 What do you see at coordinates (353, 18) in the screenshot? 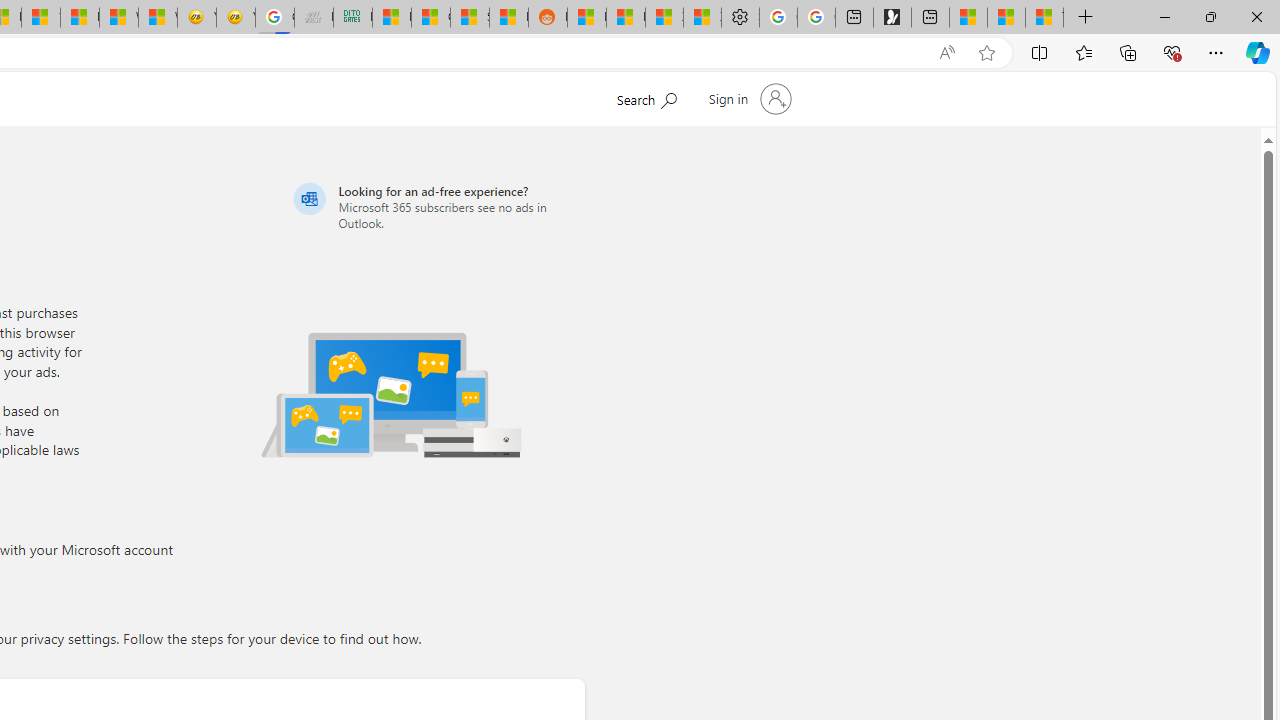
I see `DITOGAMES AG Imprint` at bounding box center [353, 18].